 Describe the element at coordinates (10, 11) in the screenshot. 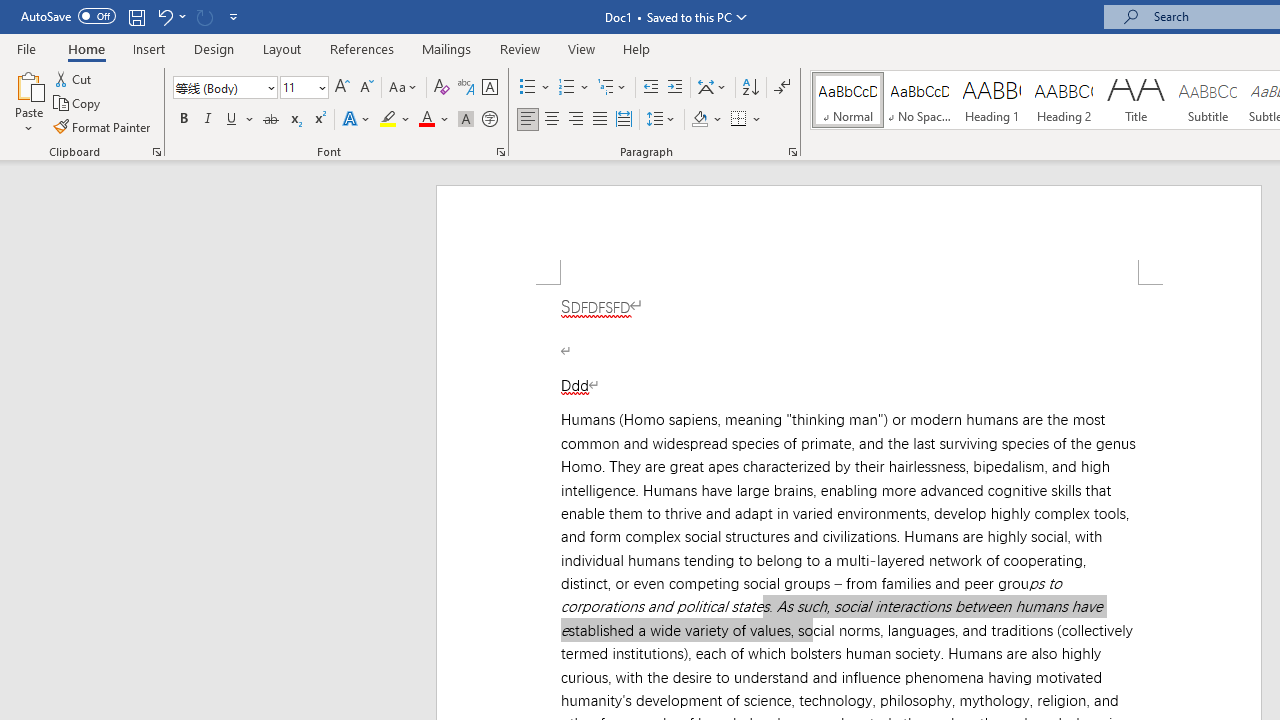

I see `System` at that location.